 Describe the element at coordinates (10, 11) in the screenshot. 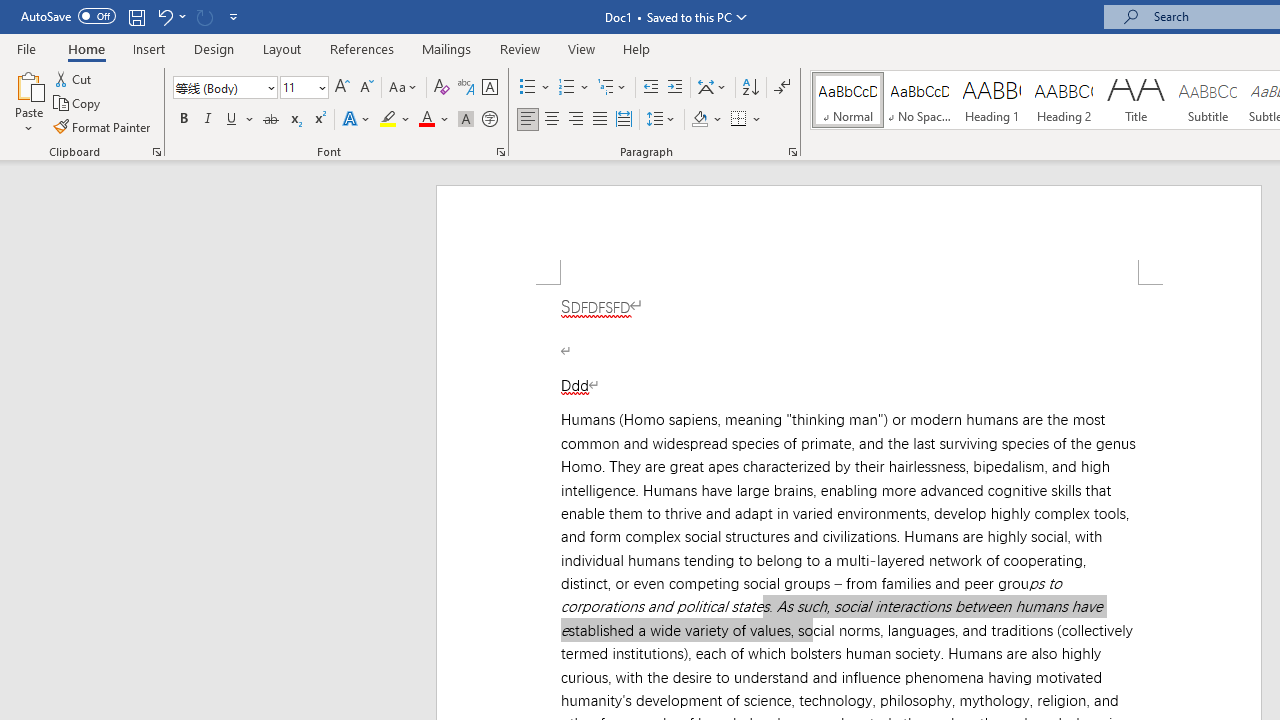

I see `System` at that location.